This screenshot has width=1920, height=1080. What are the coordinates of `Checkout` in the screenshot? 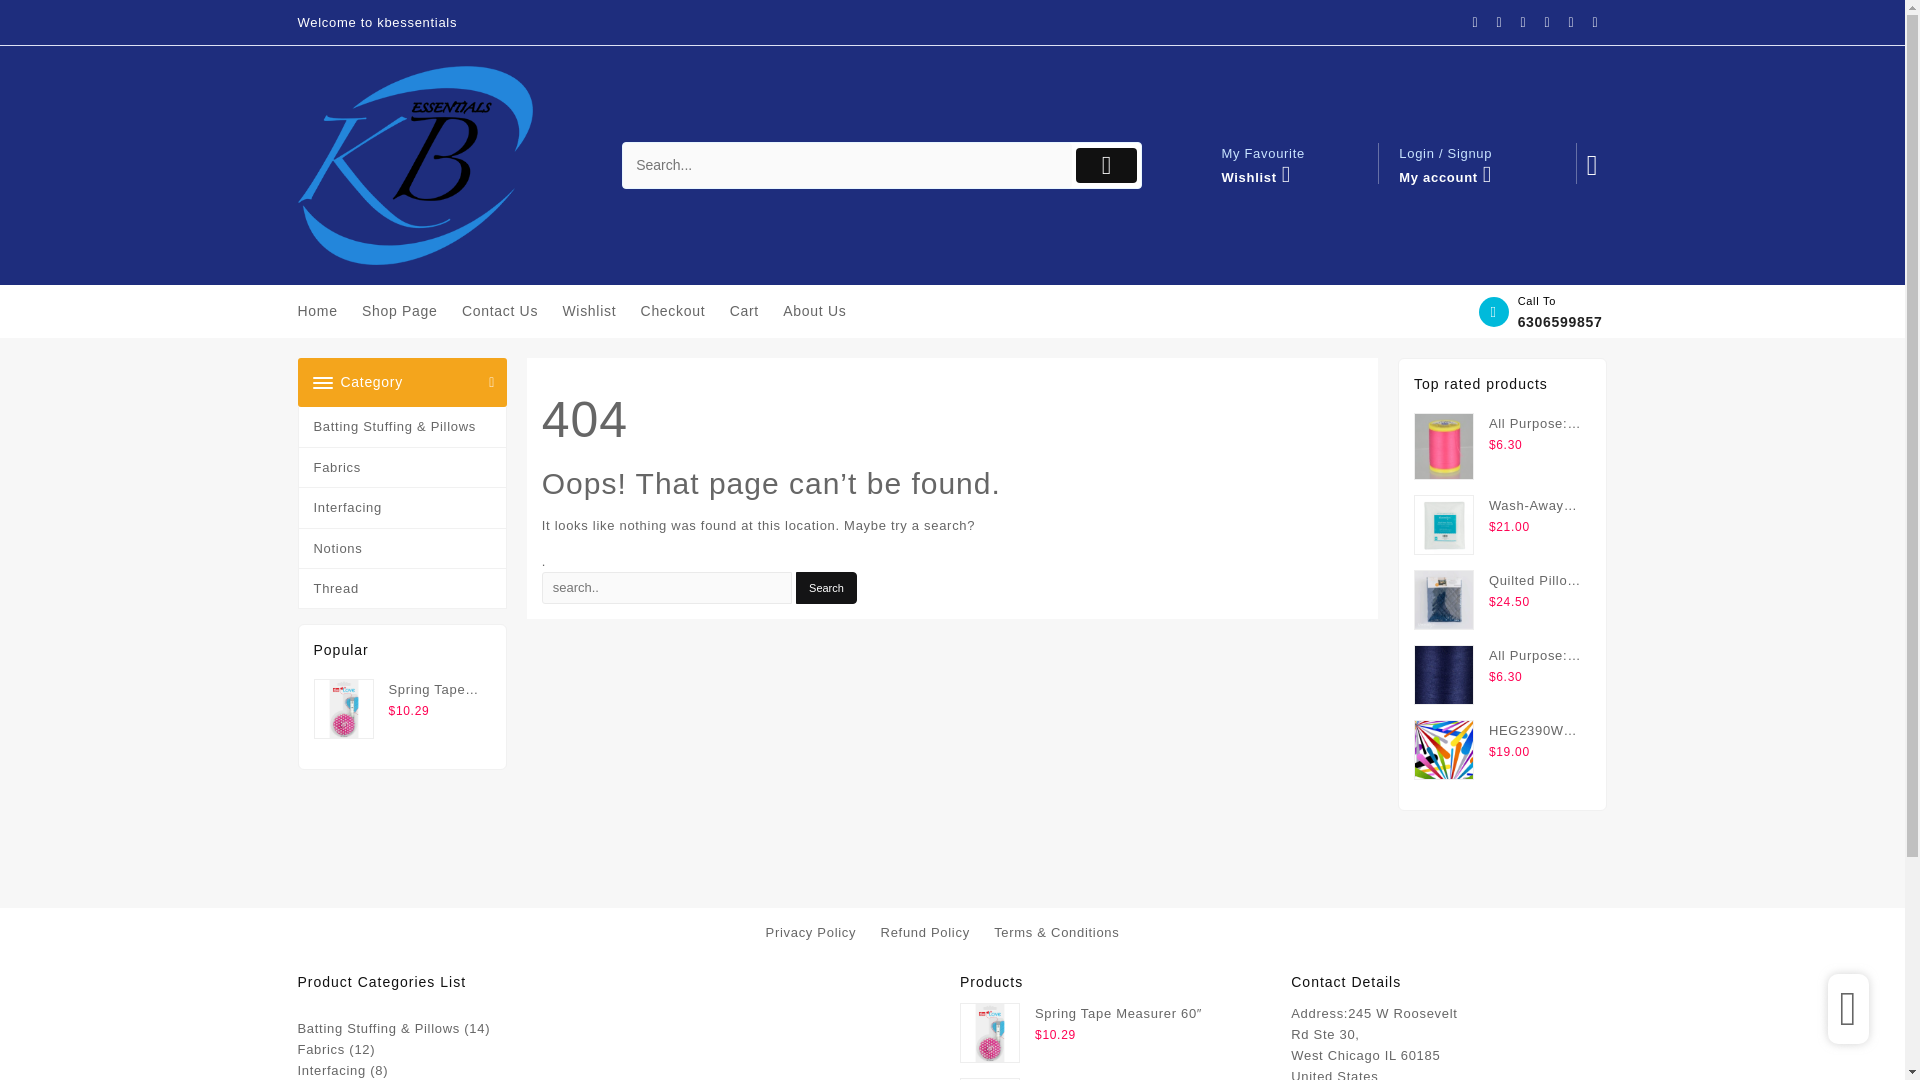 It's located at (683, 311).